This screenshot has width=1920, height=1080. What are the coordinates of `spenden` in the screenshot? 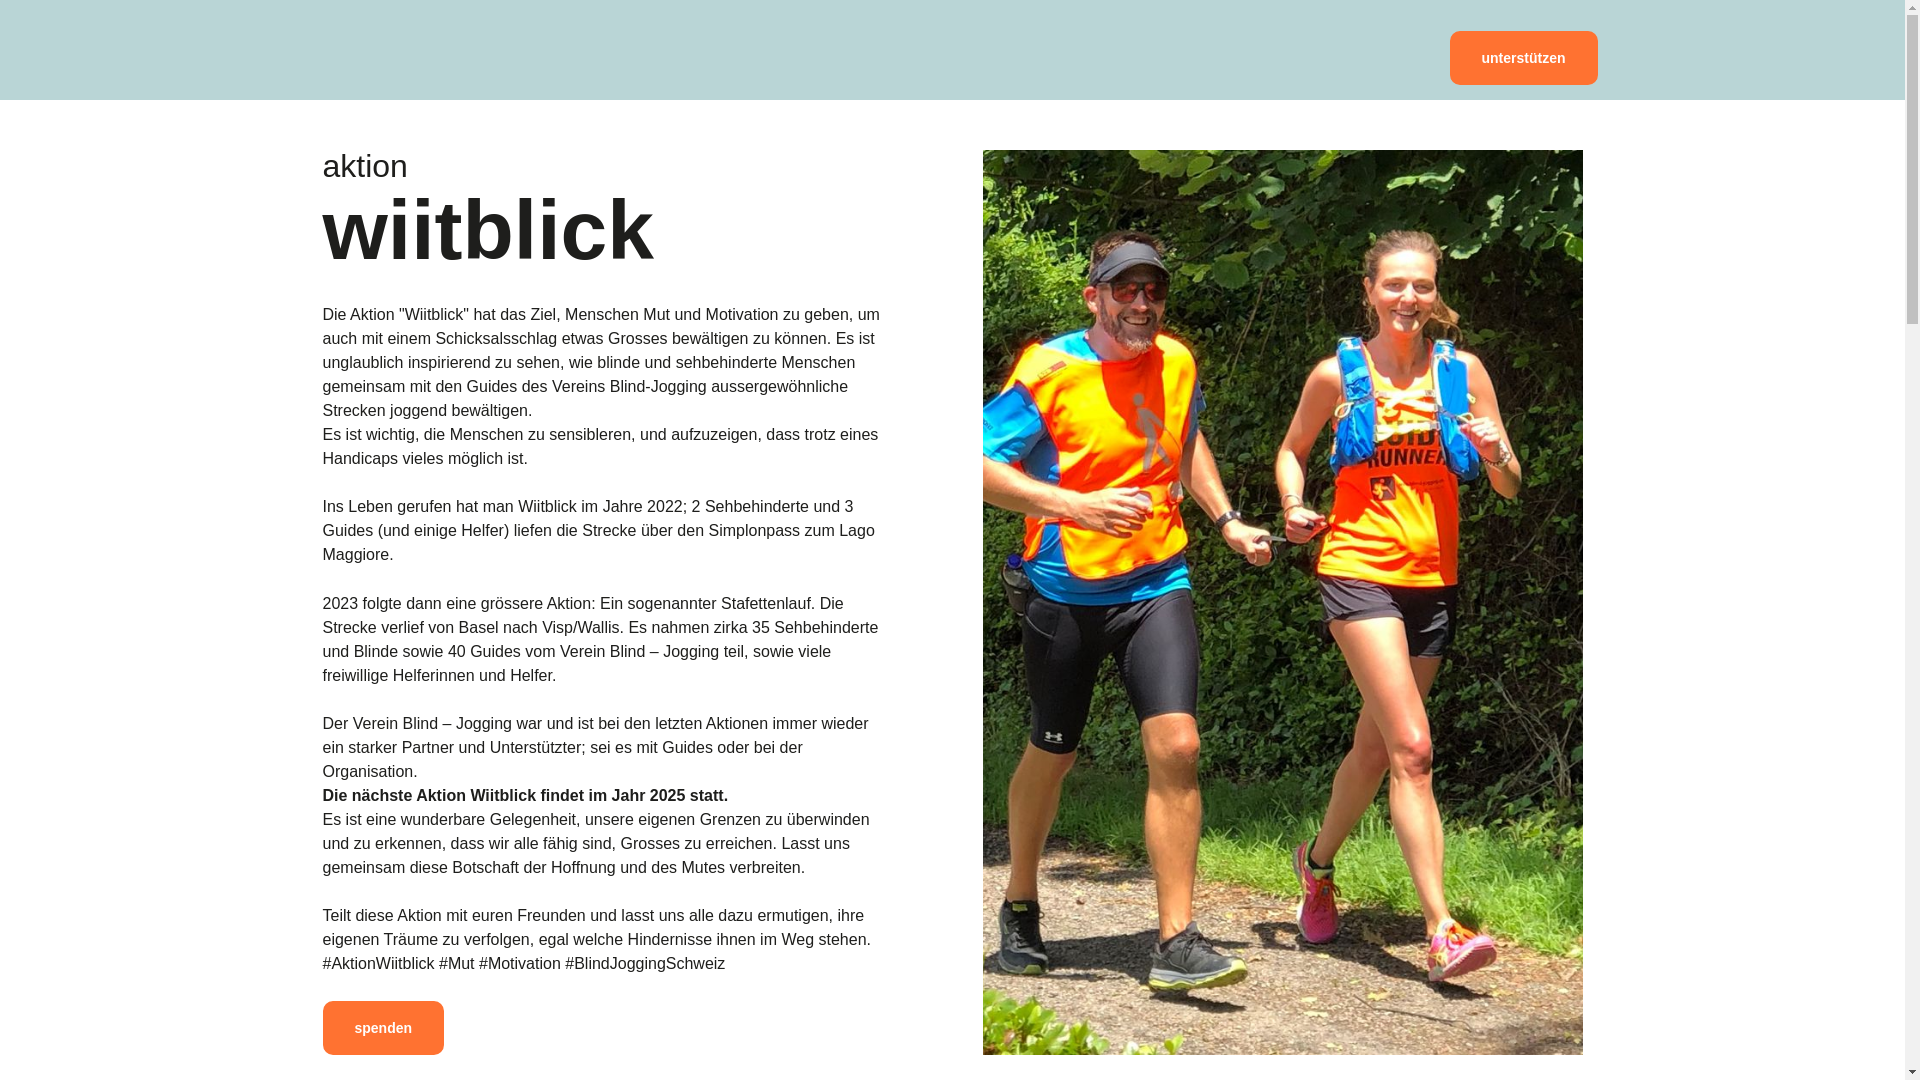 It's located at (383, 1028).